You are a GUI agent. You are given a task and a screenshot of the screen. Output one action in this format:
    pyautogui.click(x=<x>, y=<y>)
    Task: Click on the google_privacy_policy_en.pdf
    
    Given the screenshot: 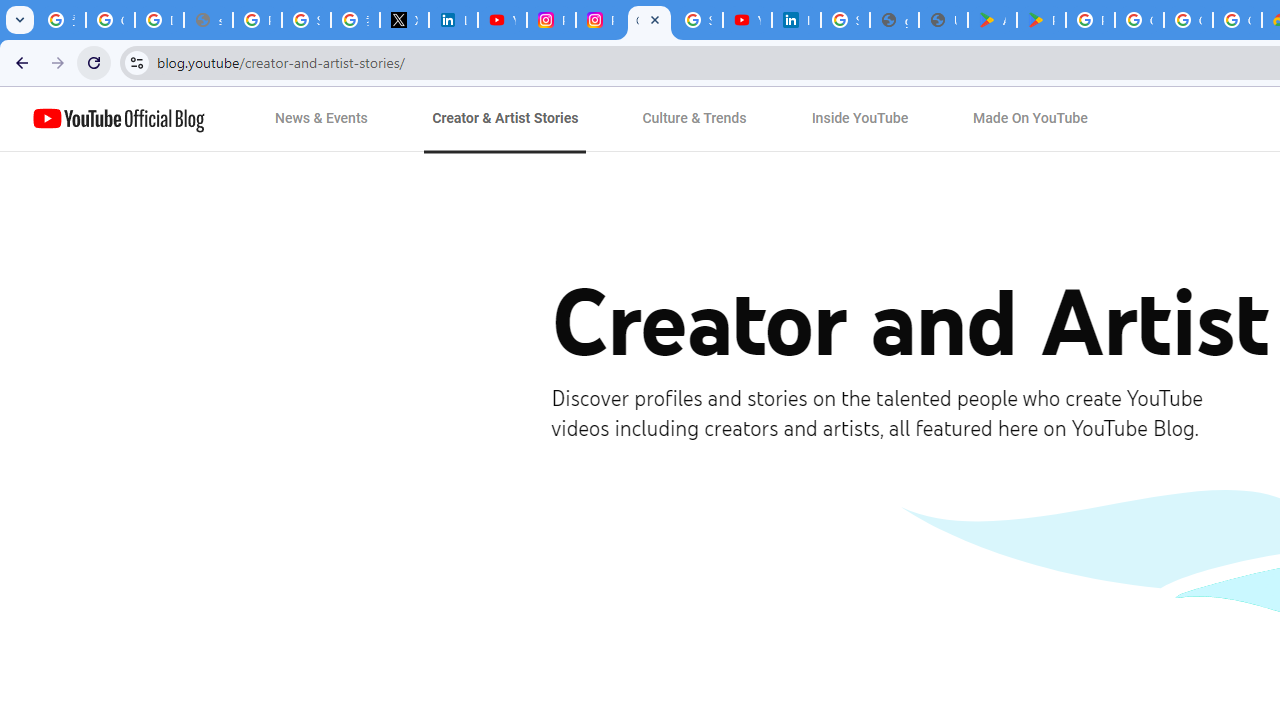 What is the action you would take?
    pyautogui.click(x=894, y=20)
    